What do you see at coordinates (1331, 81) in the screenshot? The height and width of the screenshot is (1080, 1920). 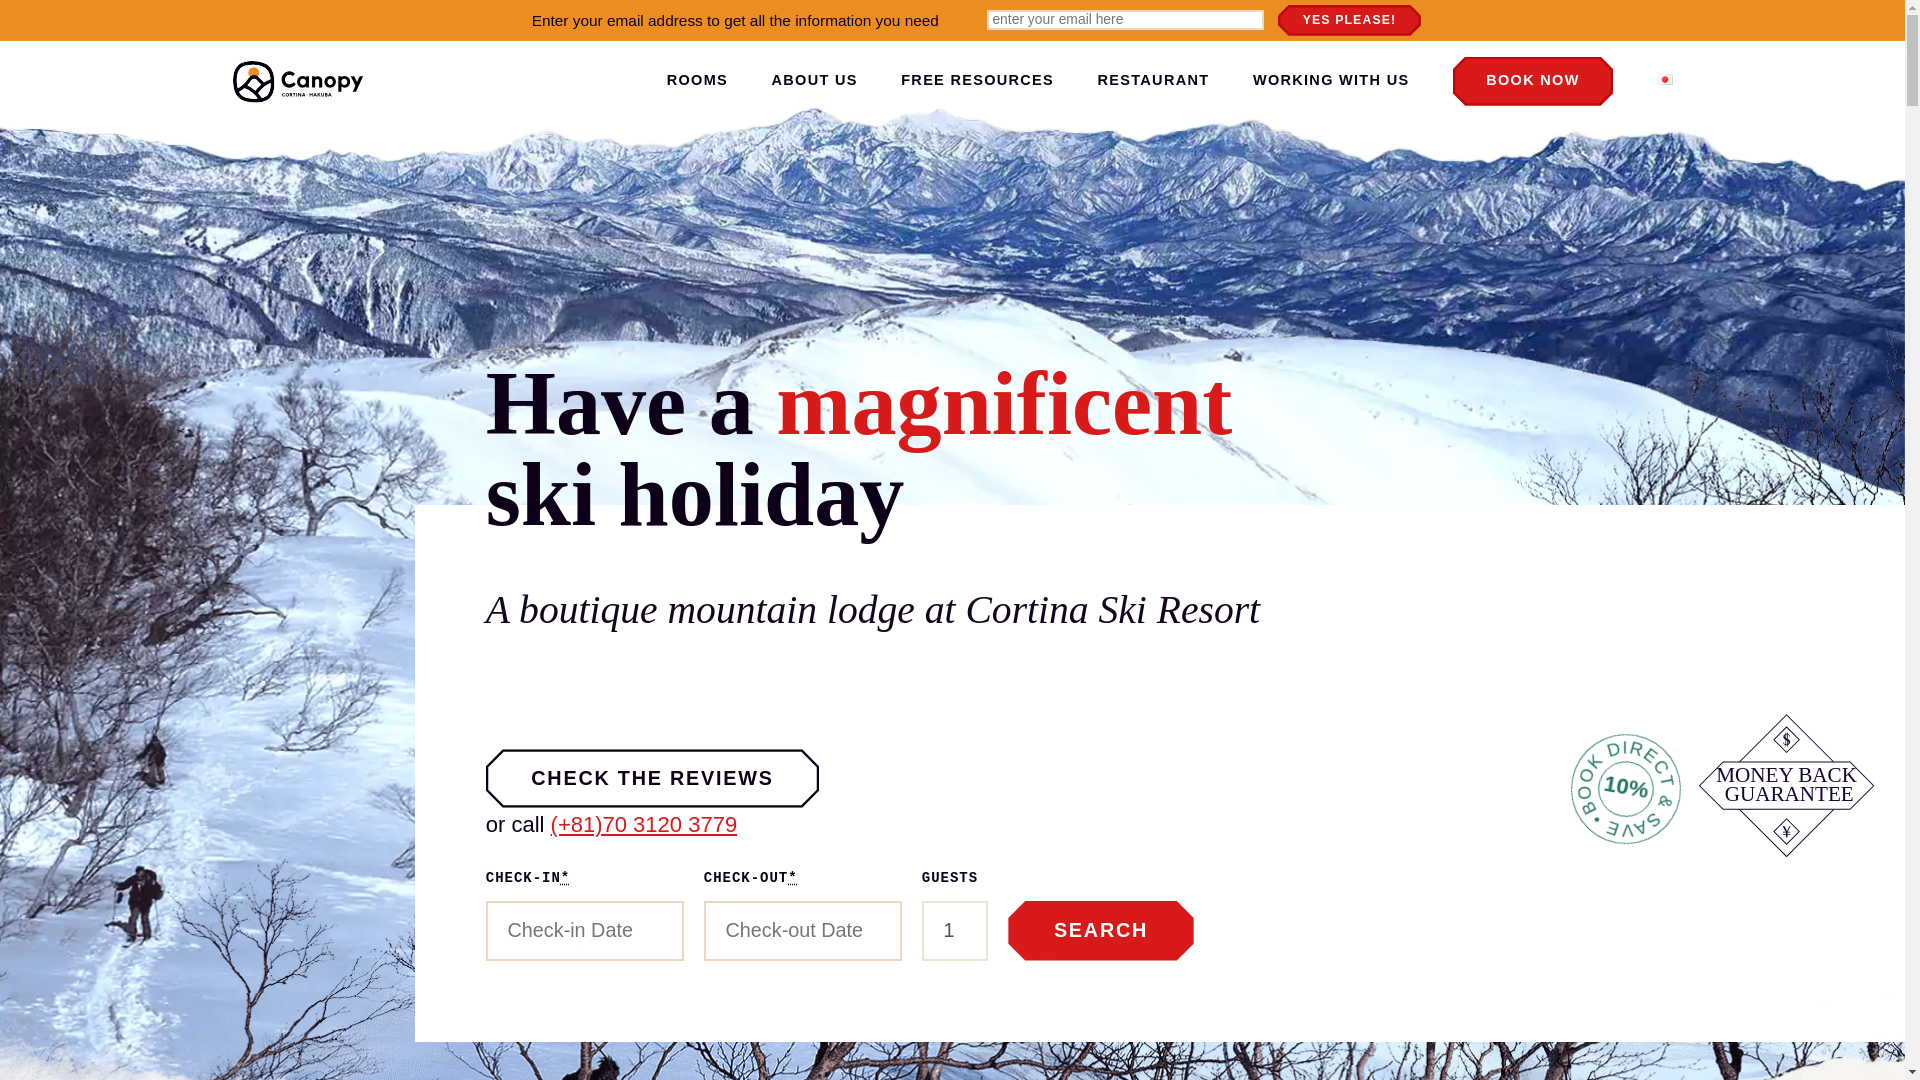 I see `WORKING WITH US` at bounding box center [1331, 81].